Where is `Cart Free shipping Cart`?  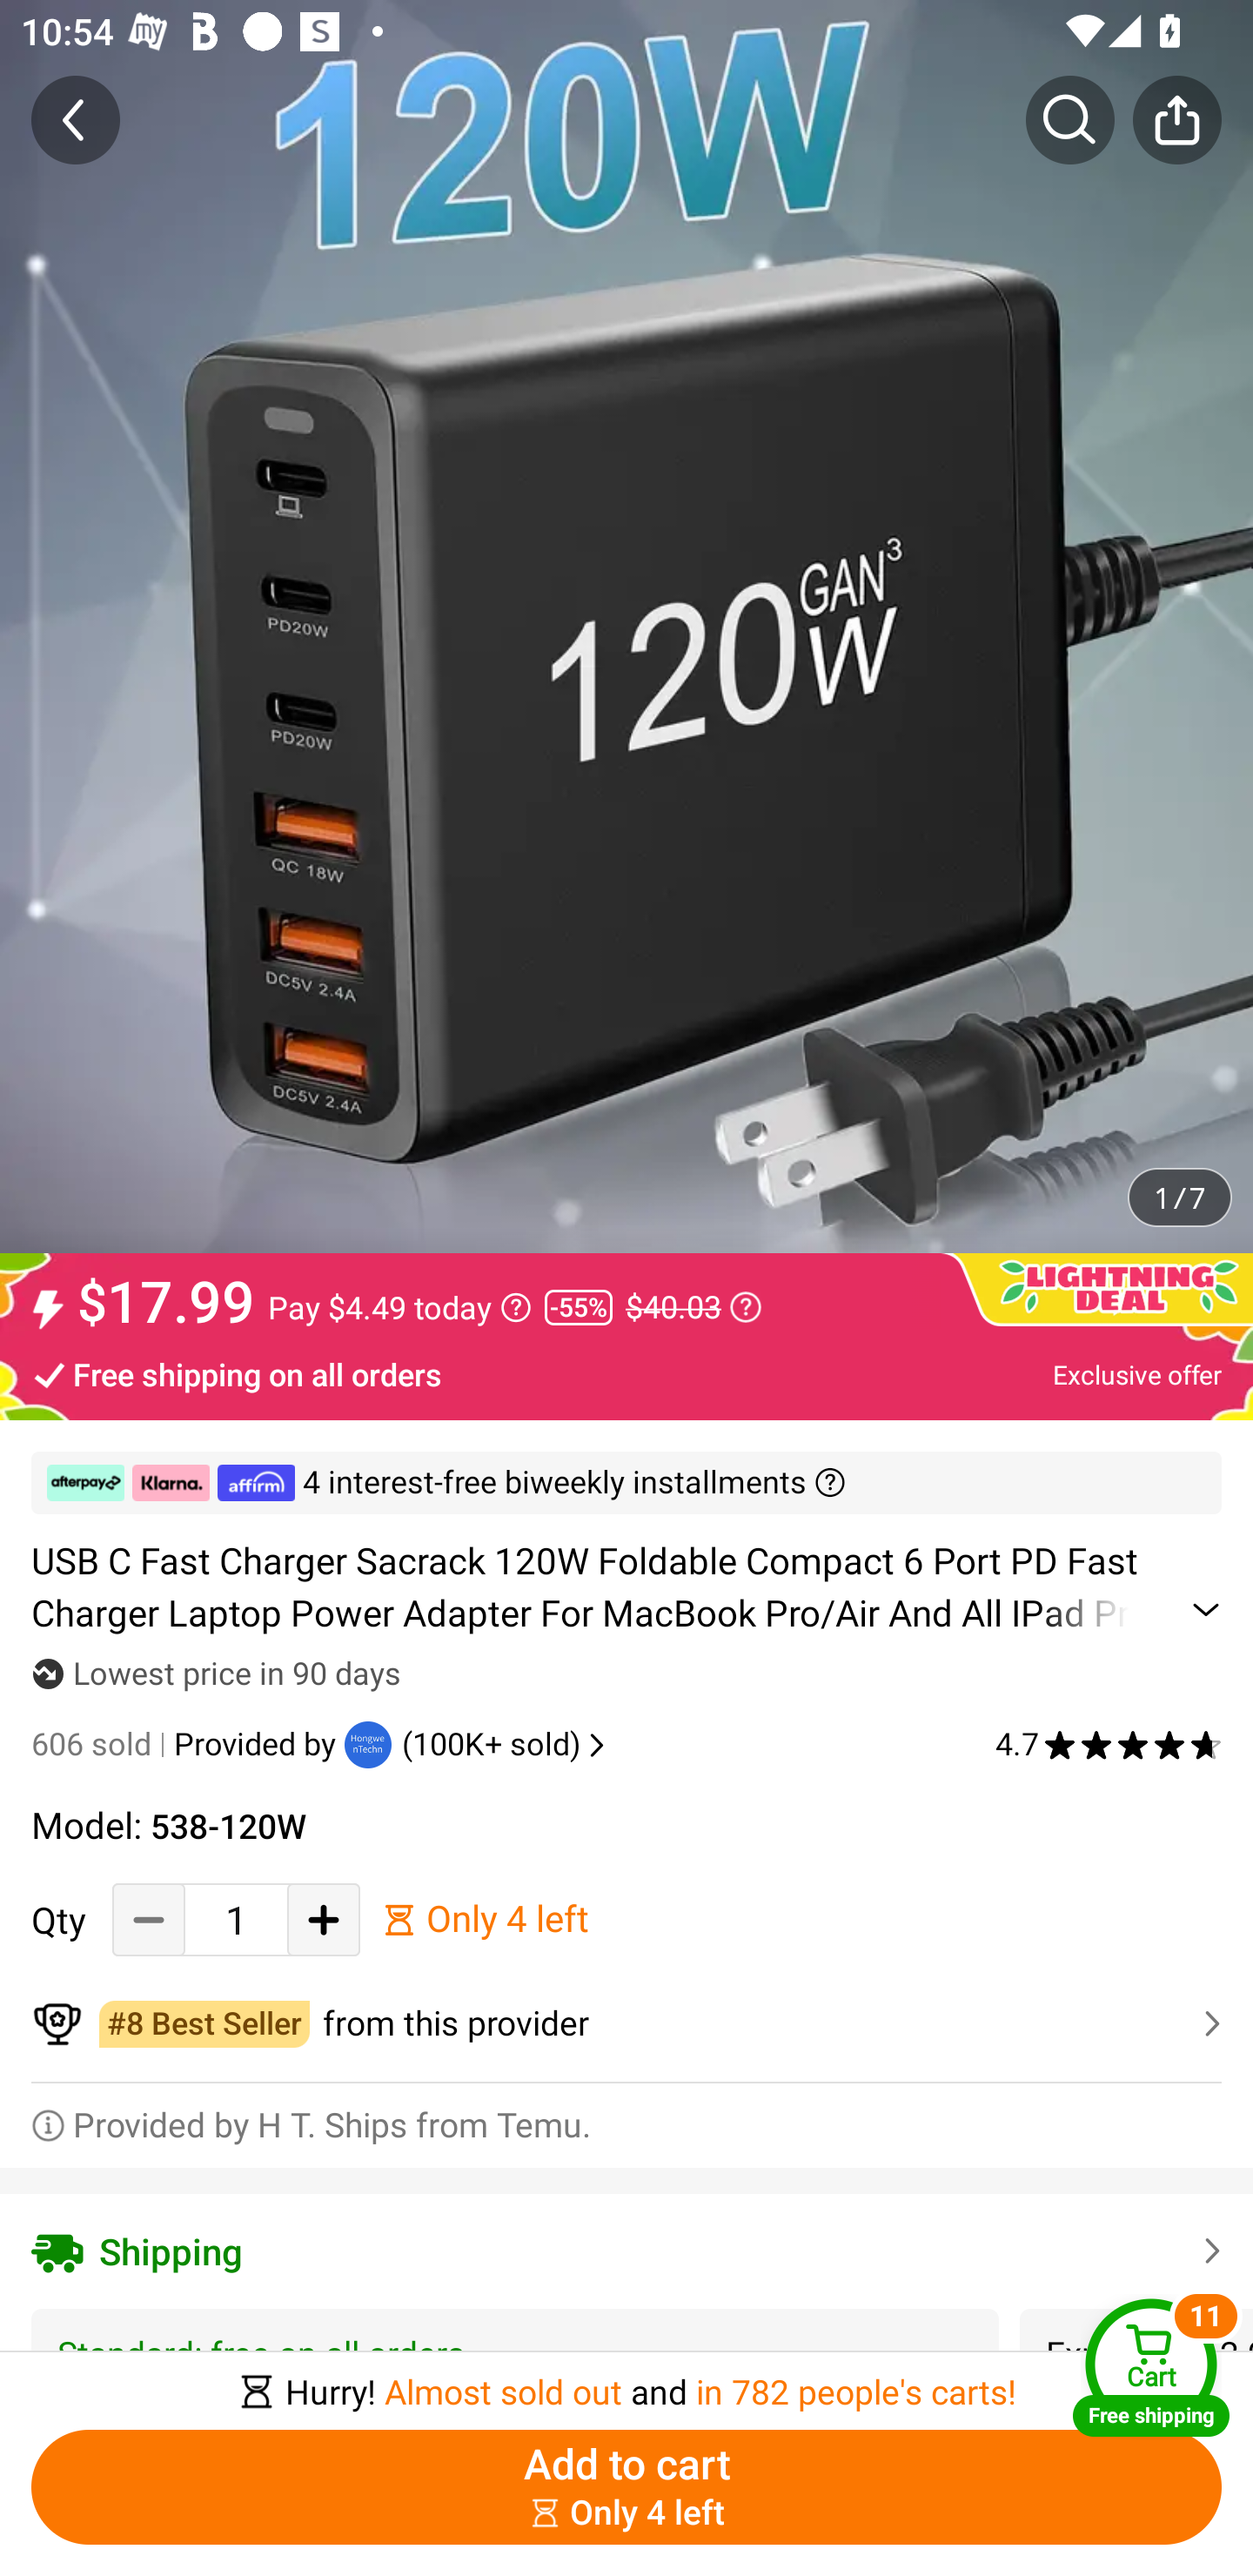
Cart Free shipping Cart is located at coordinates (1151, 2367).